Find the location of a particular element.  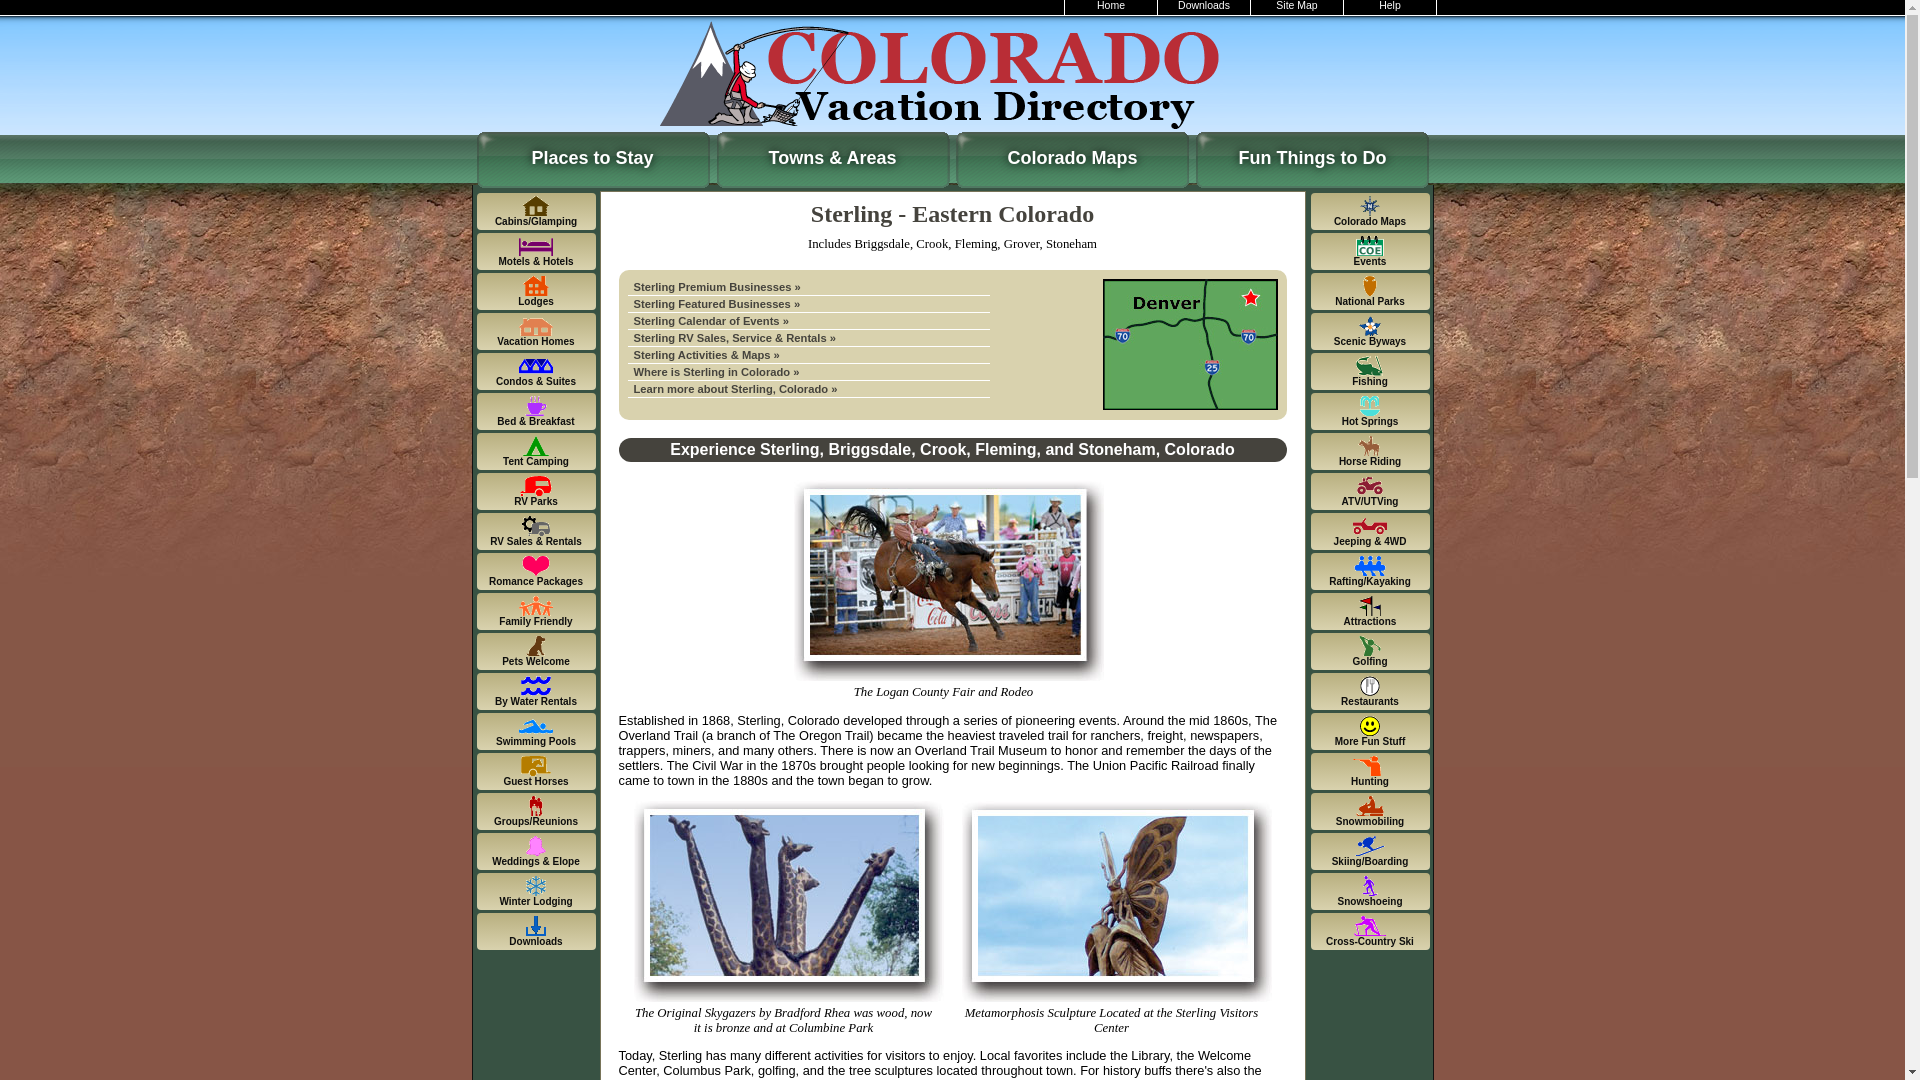

Site Map is located at coordinates (1298, 8).